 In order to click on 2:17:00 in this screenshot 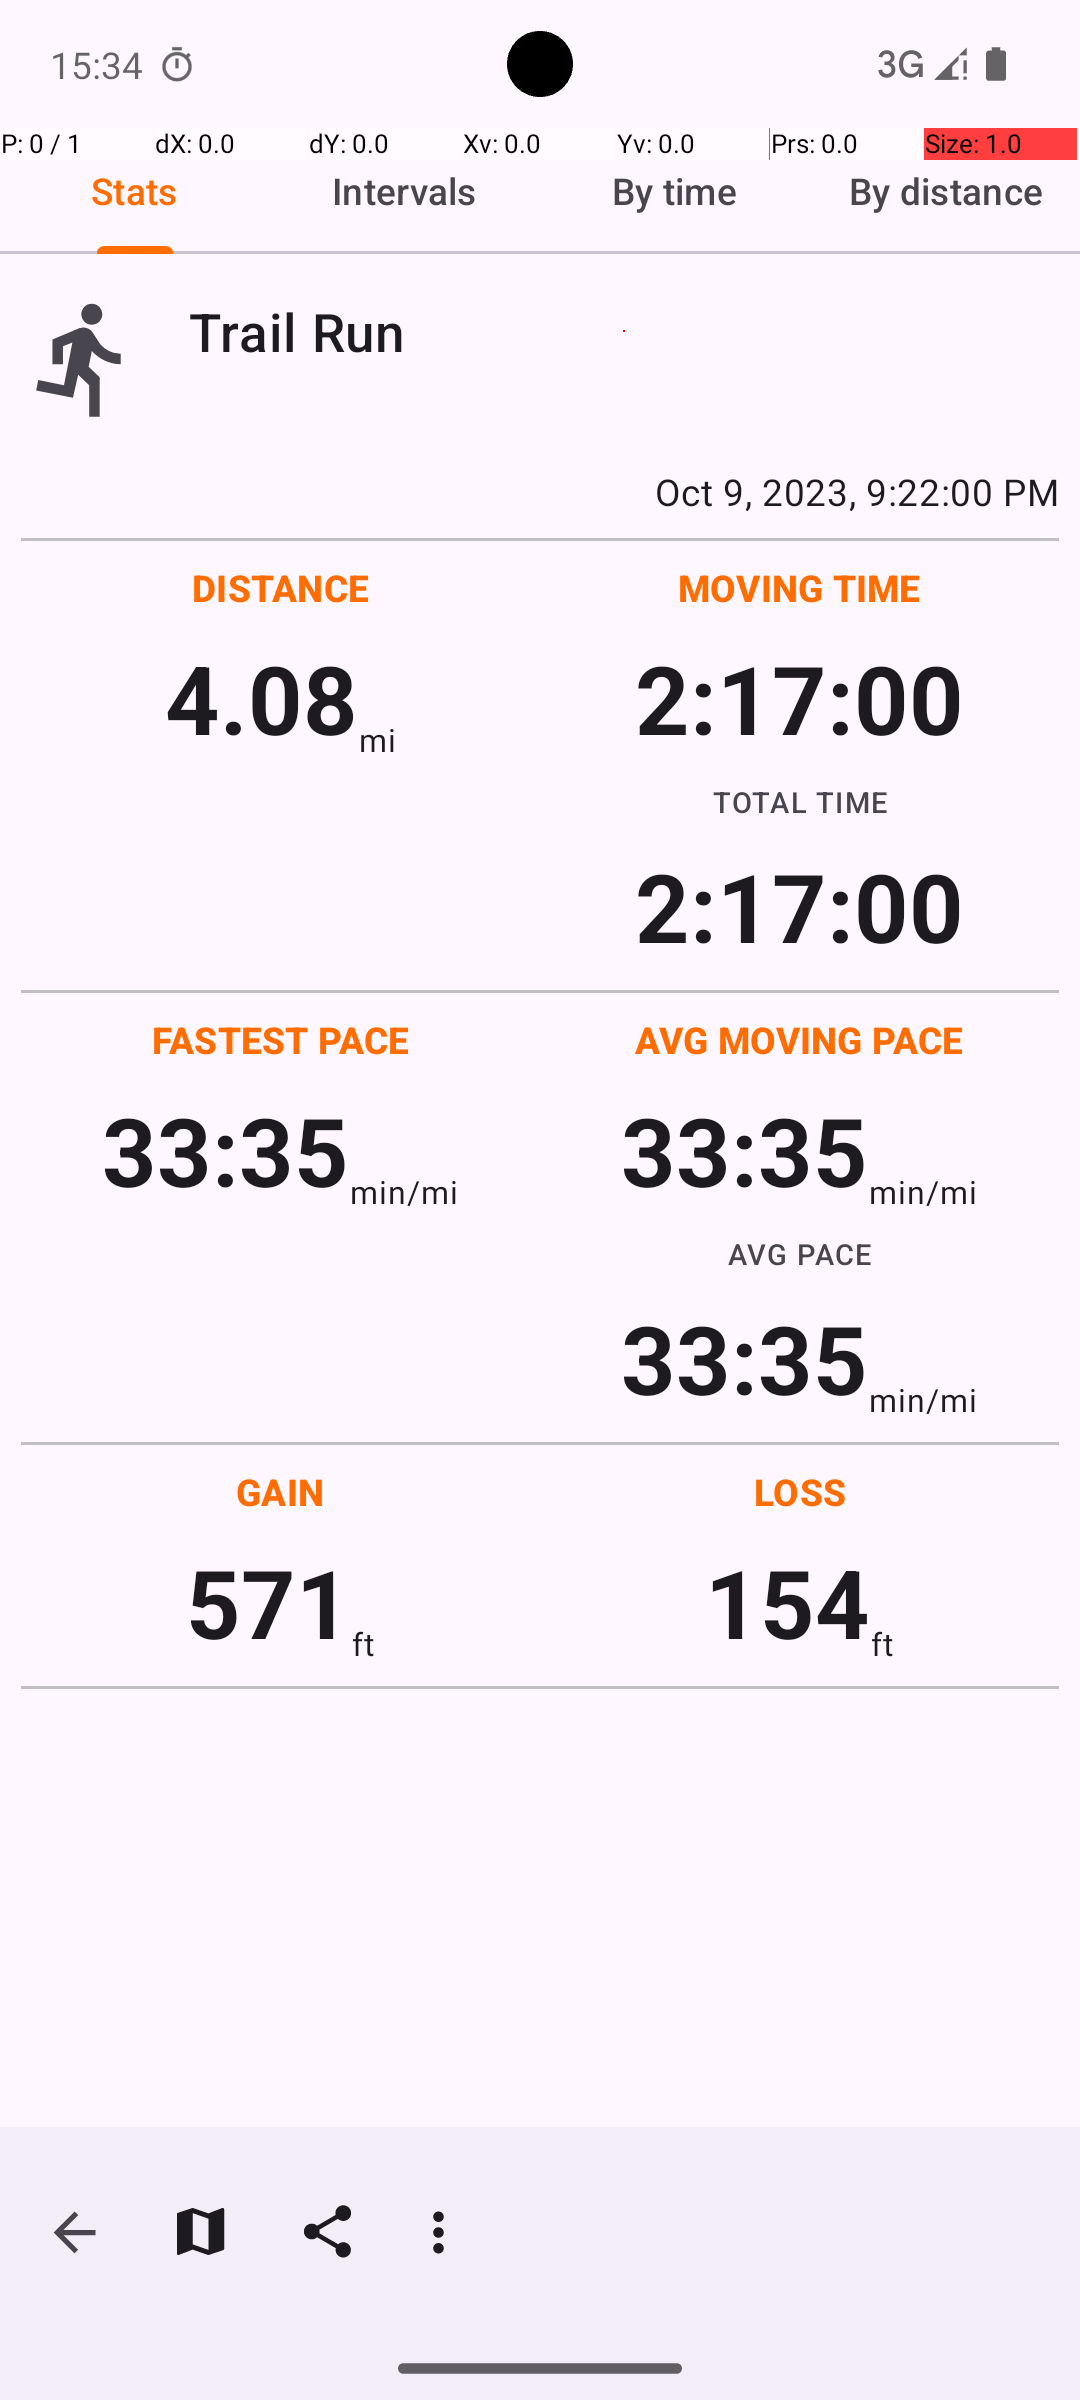, I will do `click(799, 698)`.